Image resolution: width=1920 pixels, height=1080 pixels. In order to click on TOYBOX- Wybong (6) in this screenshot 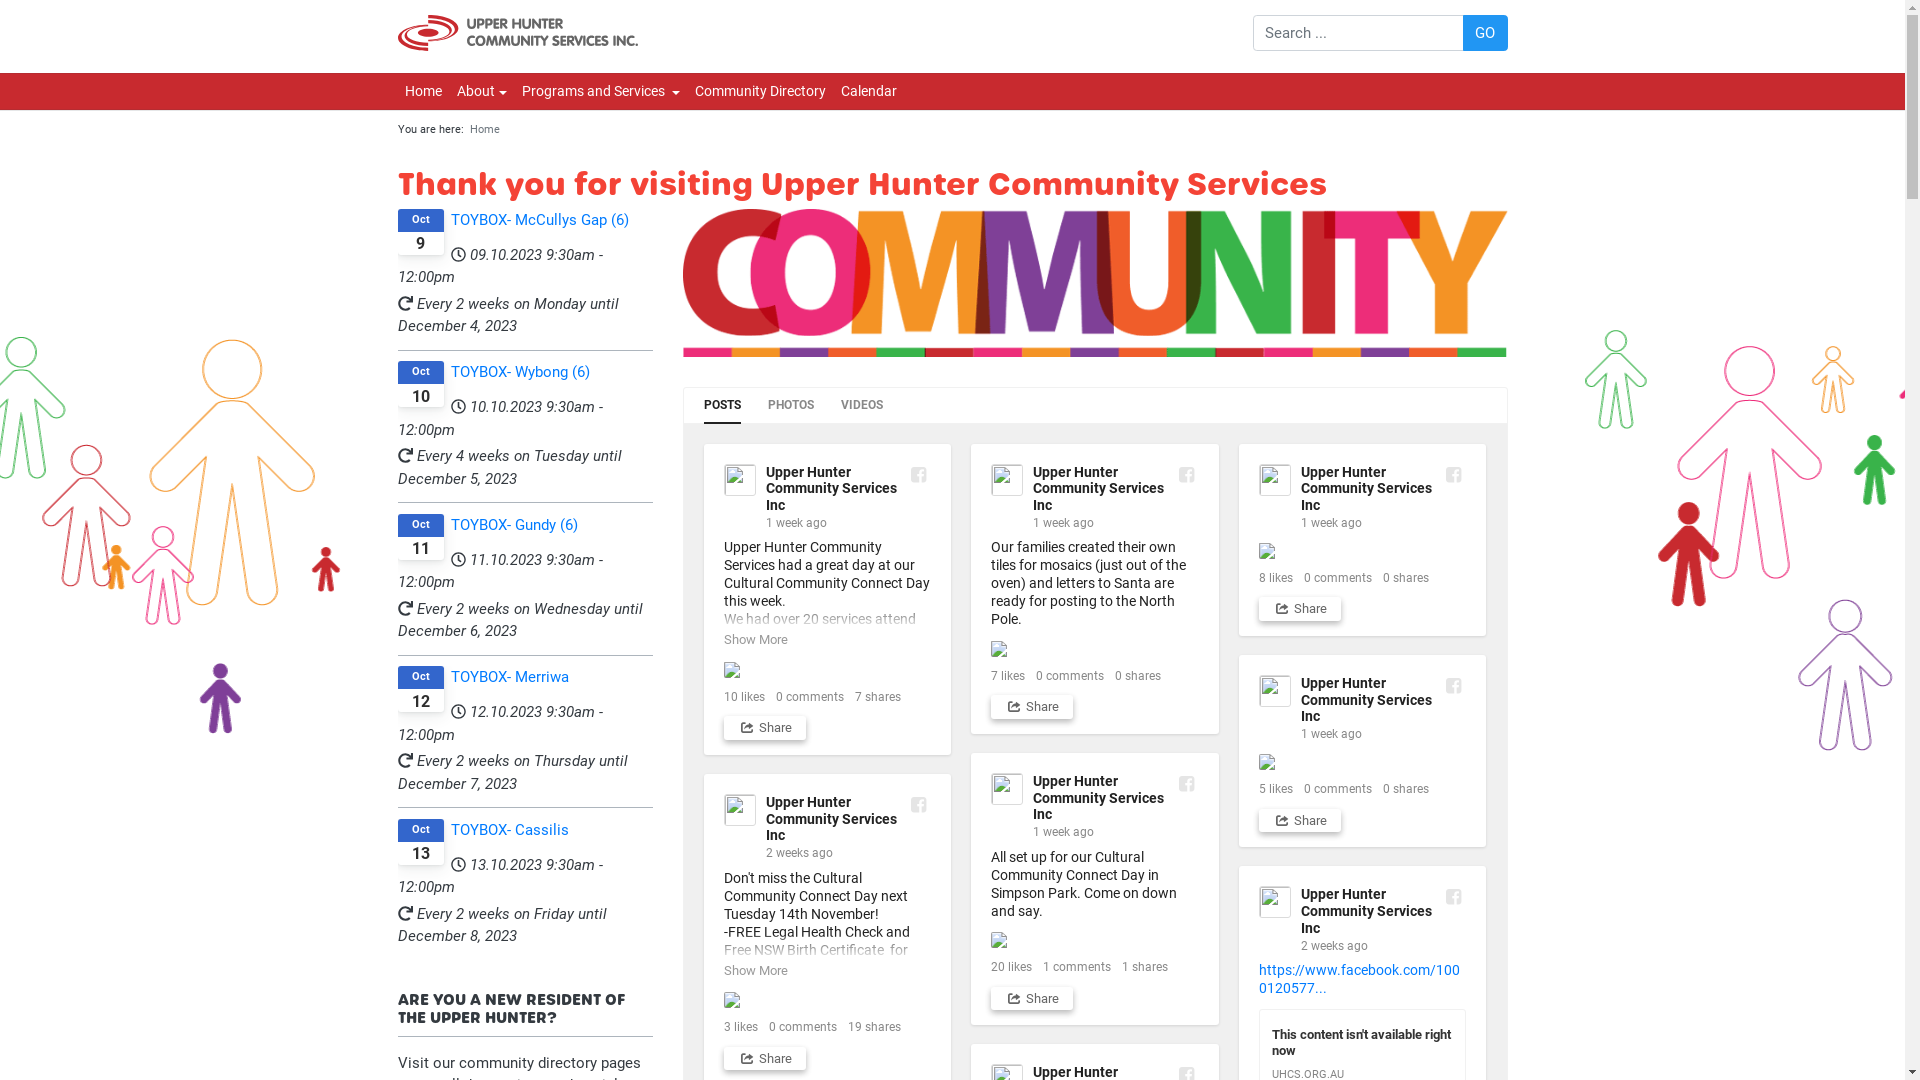, I will do `click(526, 372)`.